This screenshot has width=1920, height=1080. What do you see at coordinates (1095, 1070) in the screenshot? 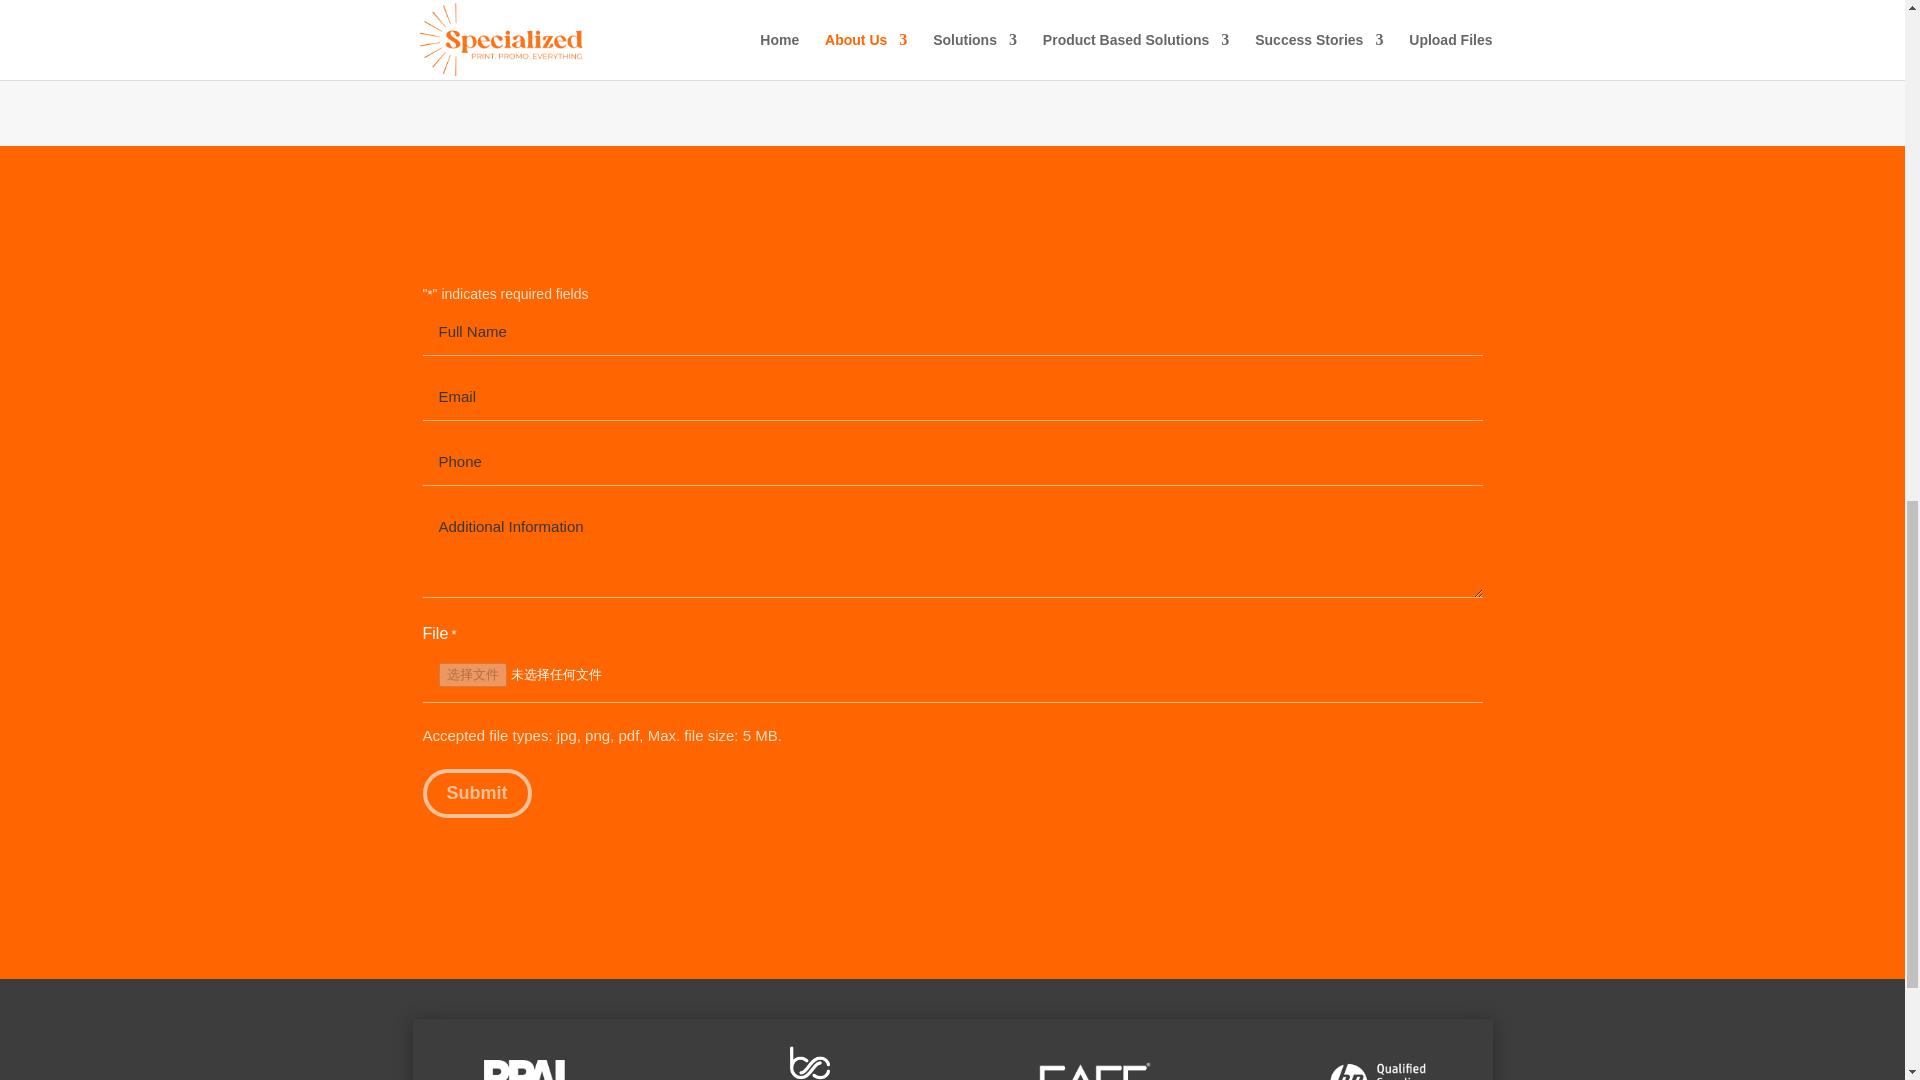
I see `sage` at bounding box center [1095, 1070].